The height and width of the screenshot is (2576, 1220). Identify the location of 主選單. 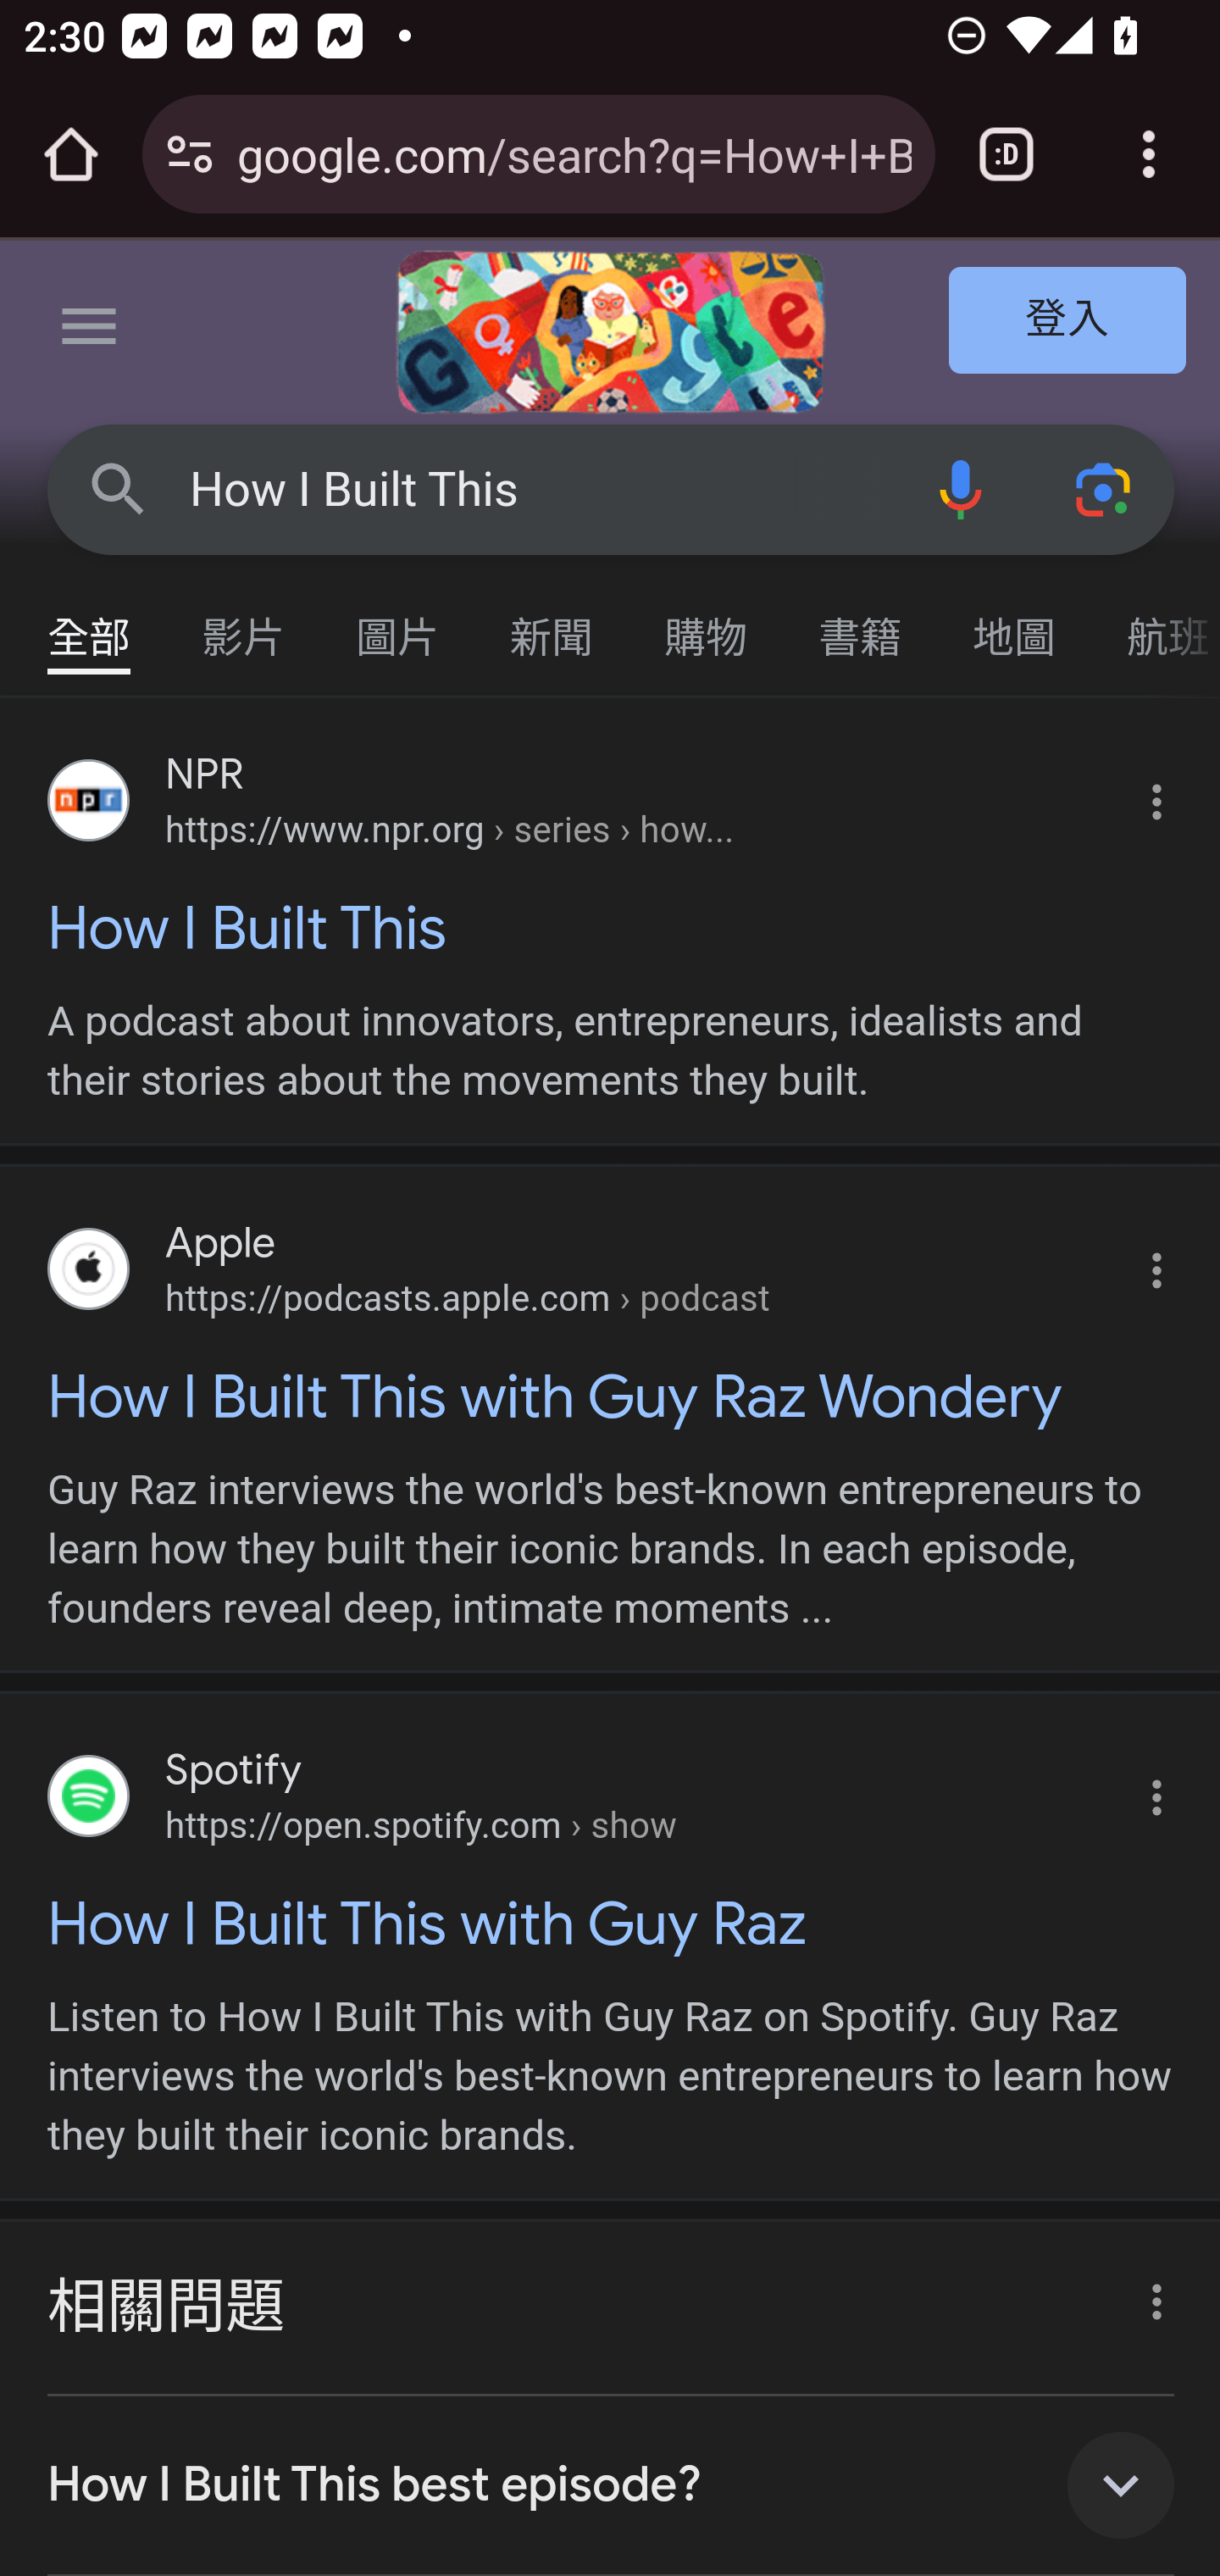
(90, 332).